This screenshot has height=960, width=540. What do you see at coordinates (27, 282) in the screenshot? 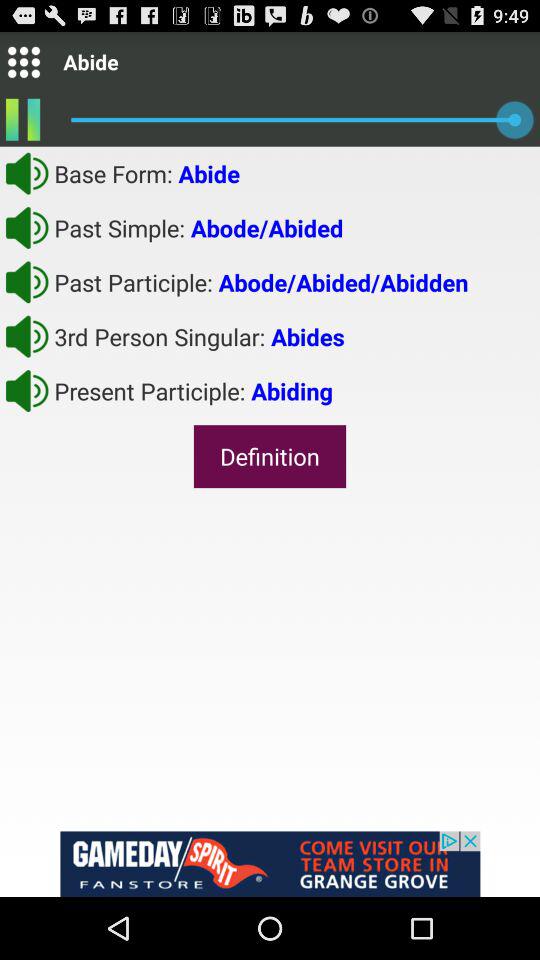
I see `play audio` at bounding box center [27, 282].